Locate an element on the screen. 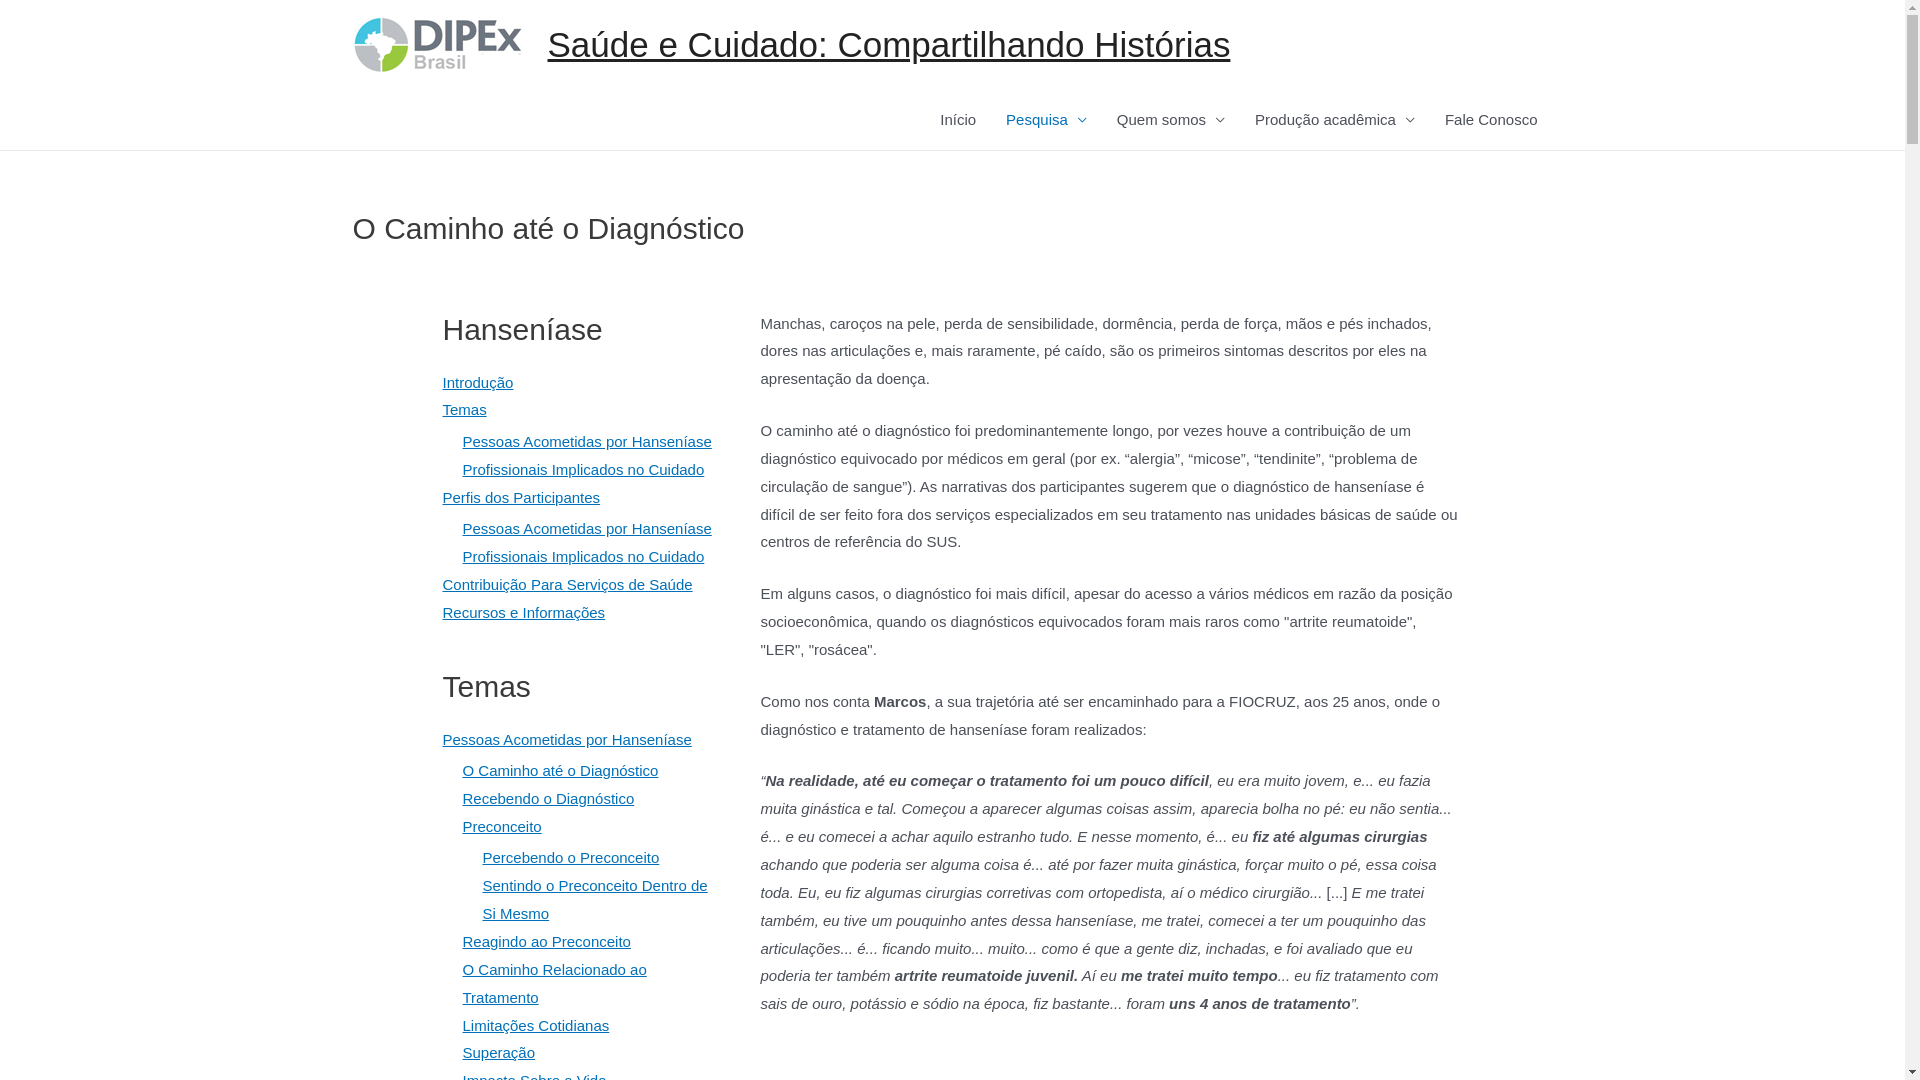  Fale Conosco is located at coordinates (1492, 120).